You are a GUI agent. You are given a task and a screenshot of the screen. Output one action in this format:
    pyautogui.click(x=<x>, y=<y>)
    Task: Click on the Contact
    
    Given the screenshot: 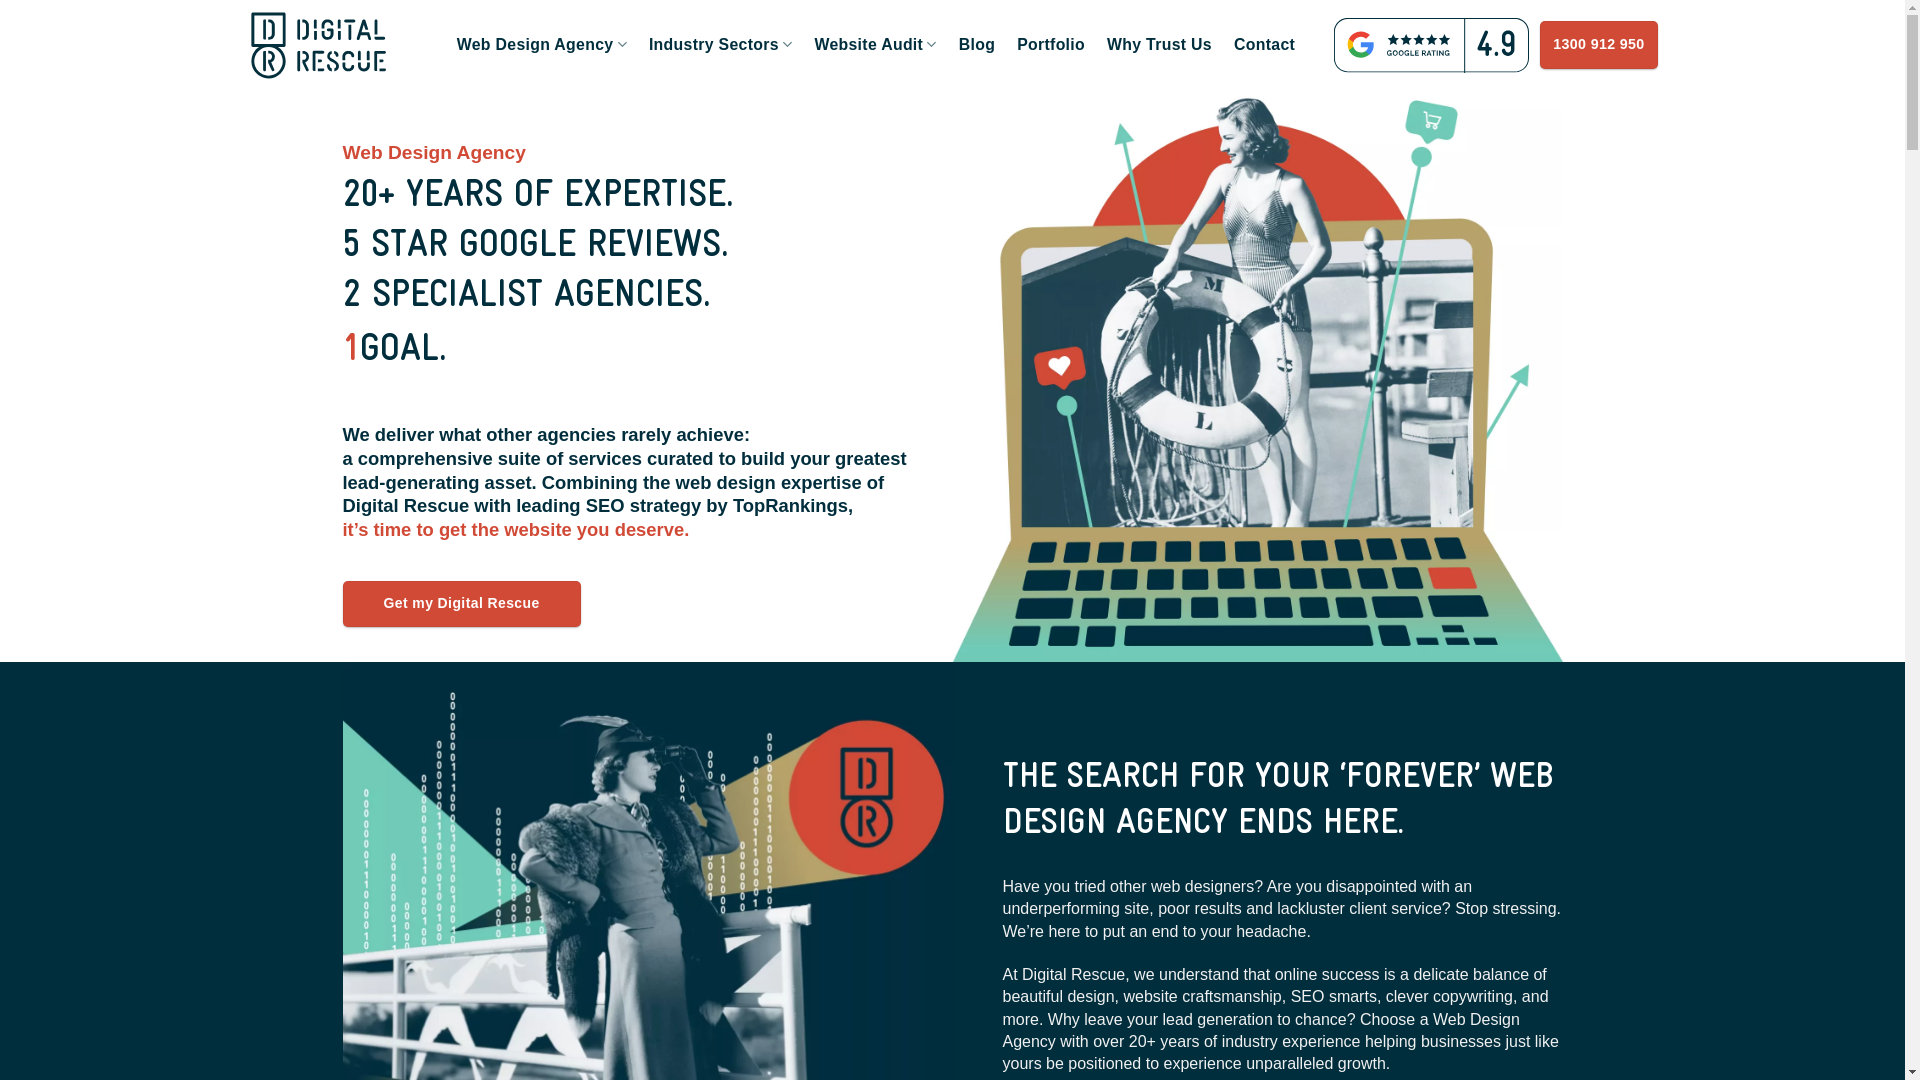 What is the action you would take?
    pyautogui.click(x=1264, y=45)
    